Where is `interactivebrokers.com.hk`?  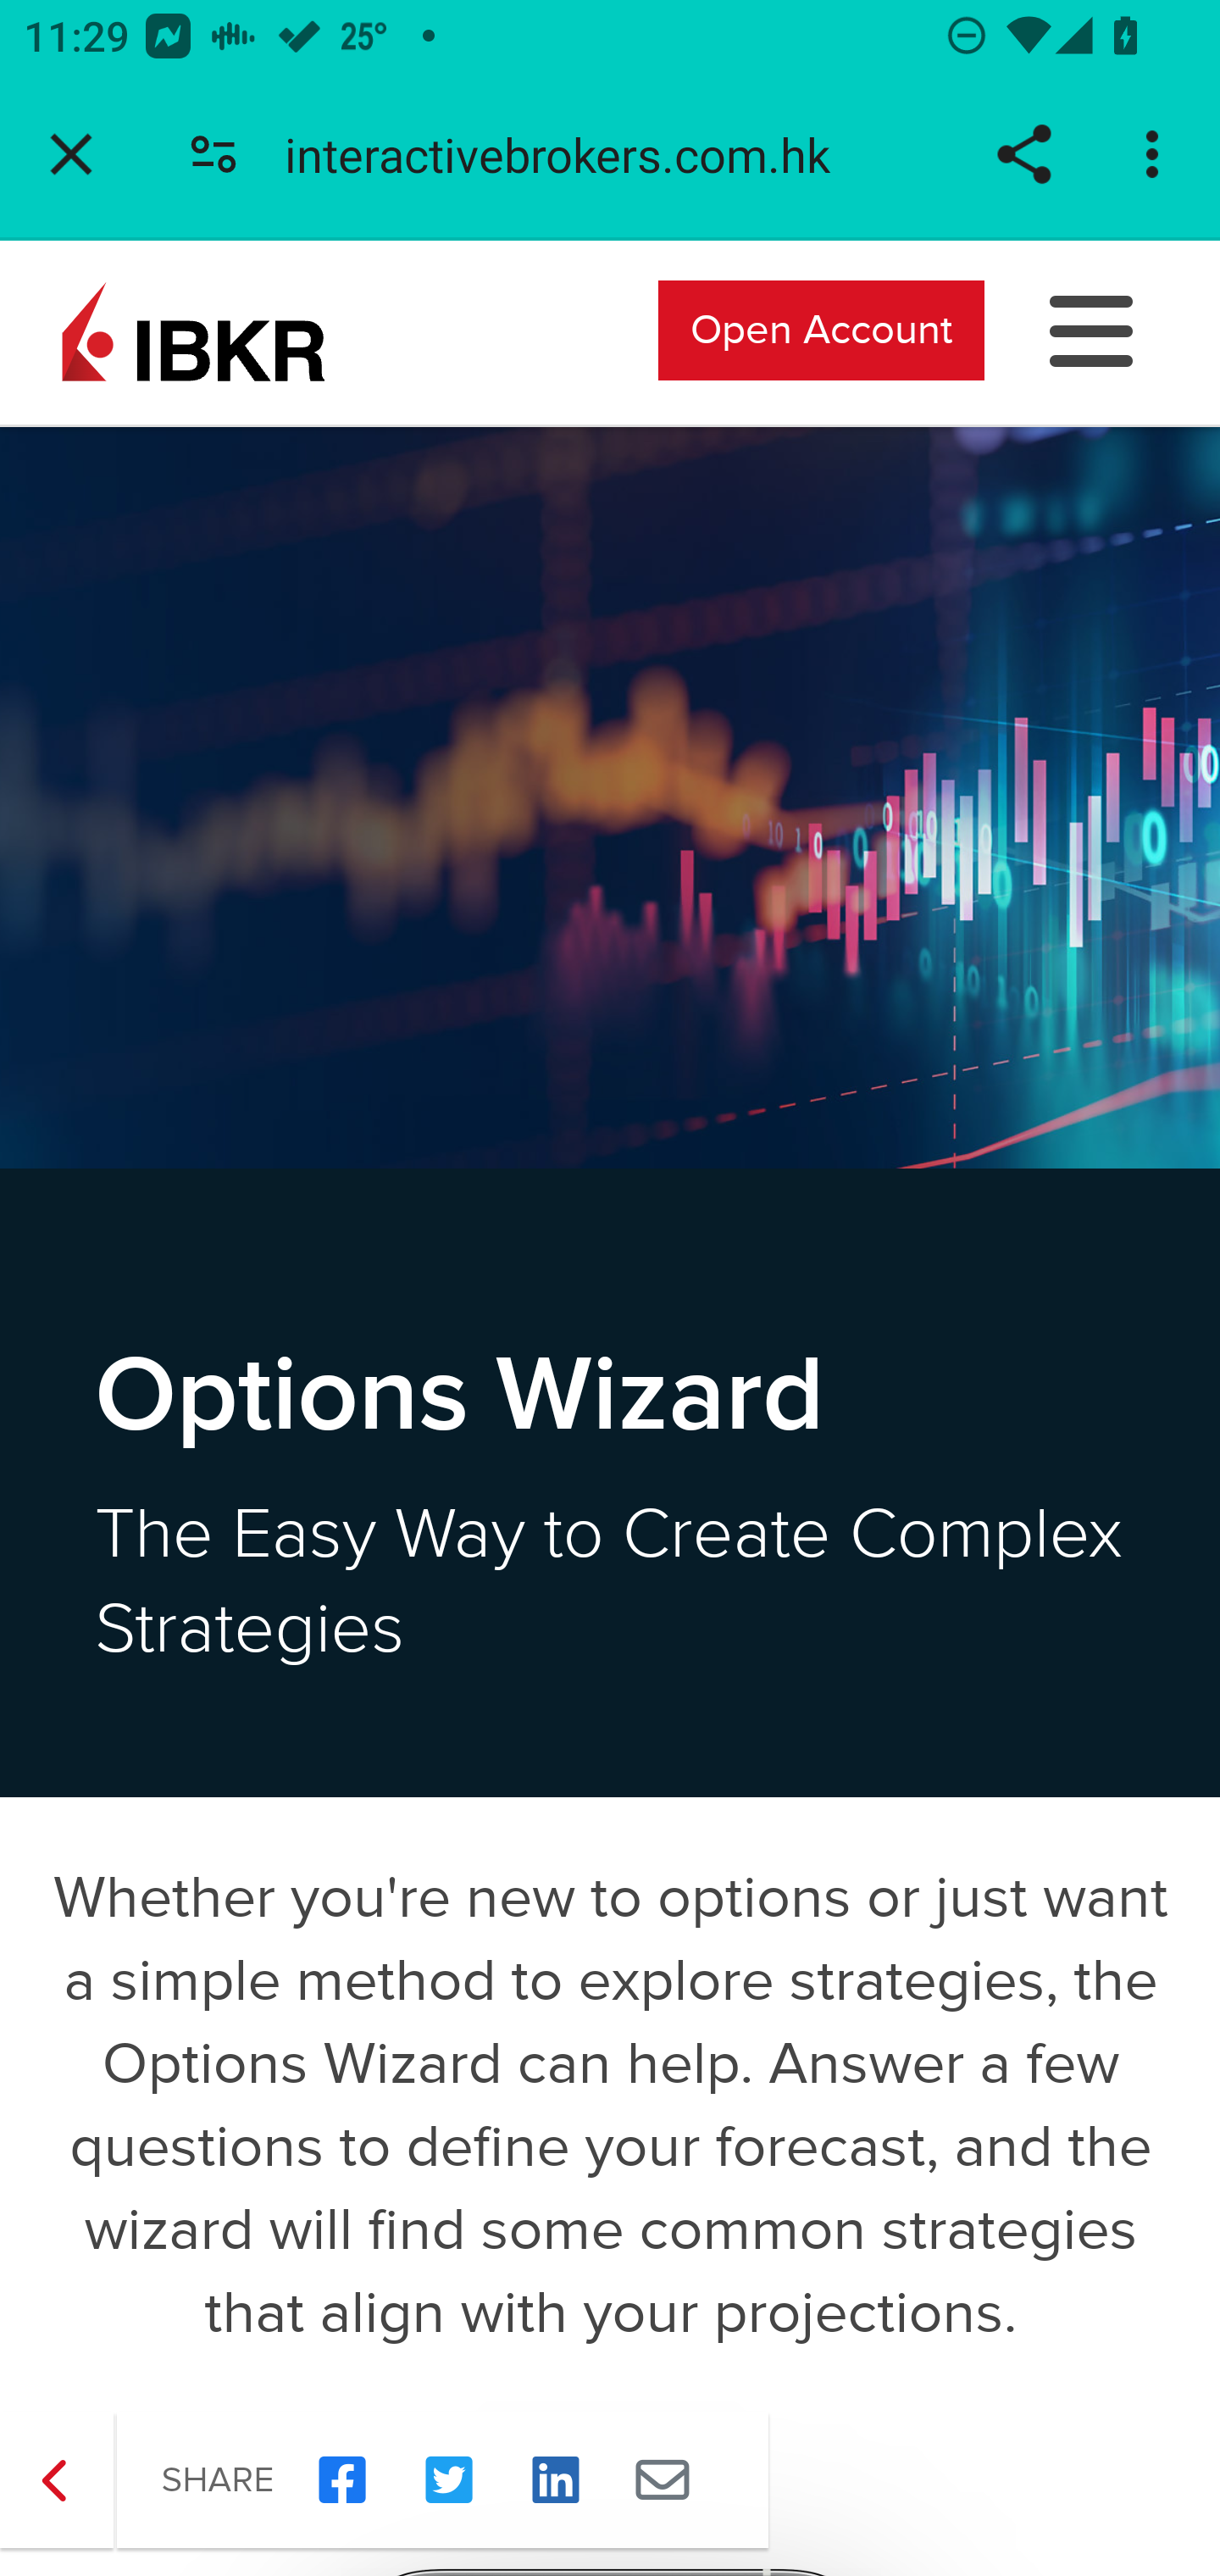 interactivebrokers.com.hk is located at coordinates (569, 154).